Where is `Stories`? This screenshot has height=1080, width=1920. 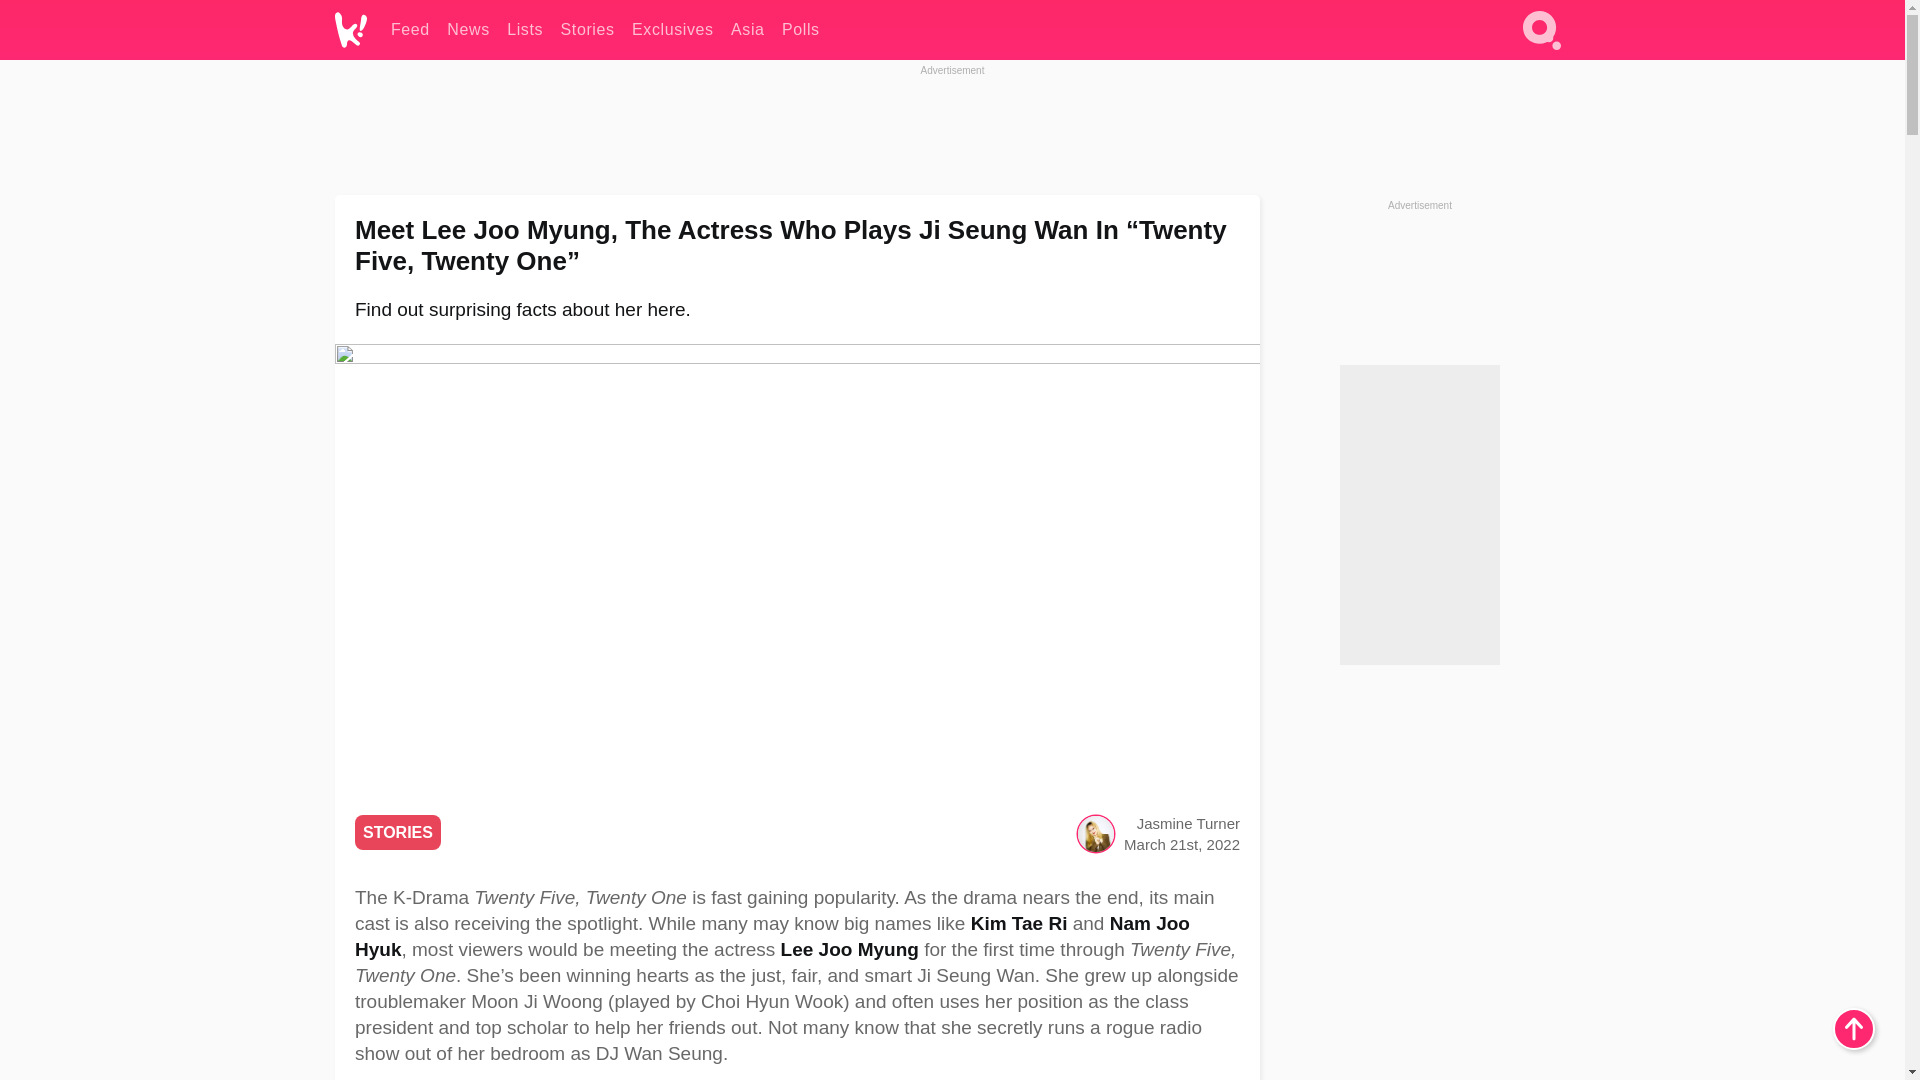
Stories is located at coordinates (587, 30).